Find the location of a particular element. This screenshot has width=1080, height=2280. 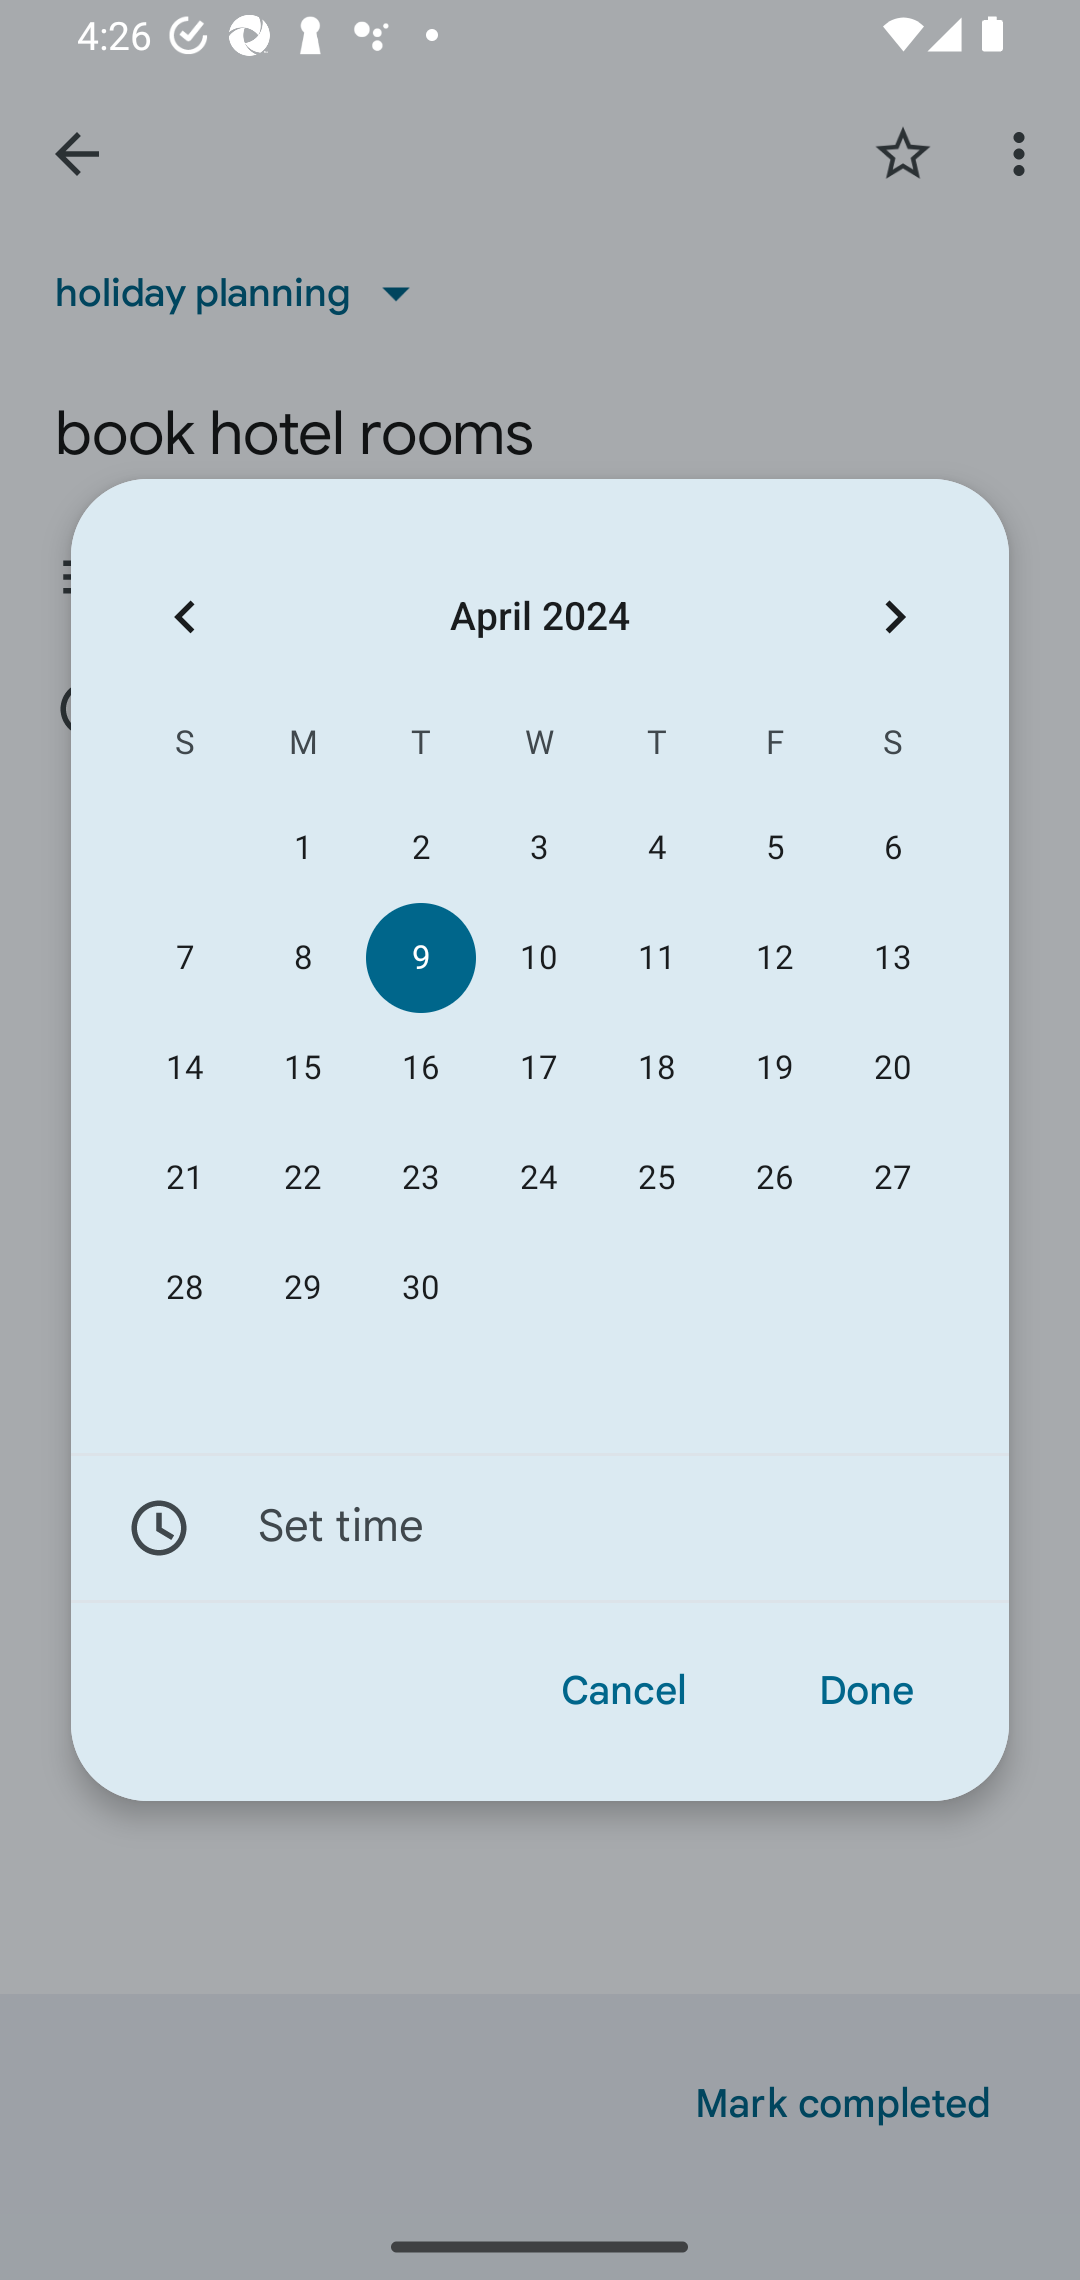

Done is located at coordinates (866, 1691).